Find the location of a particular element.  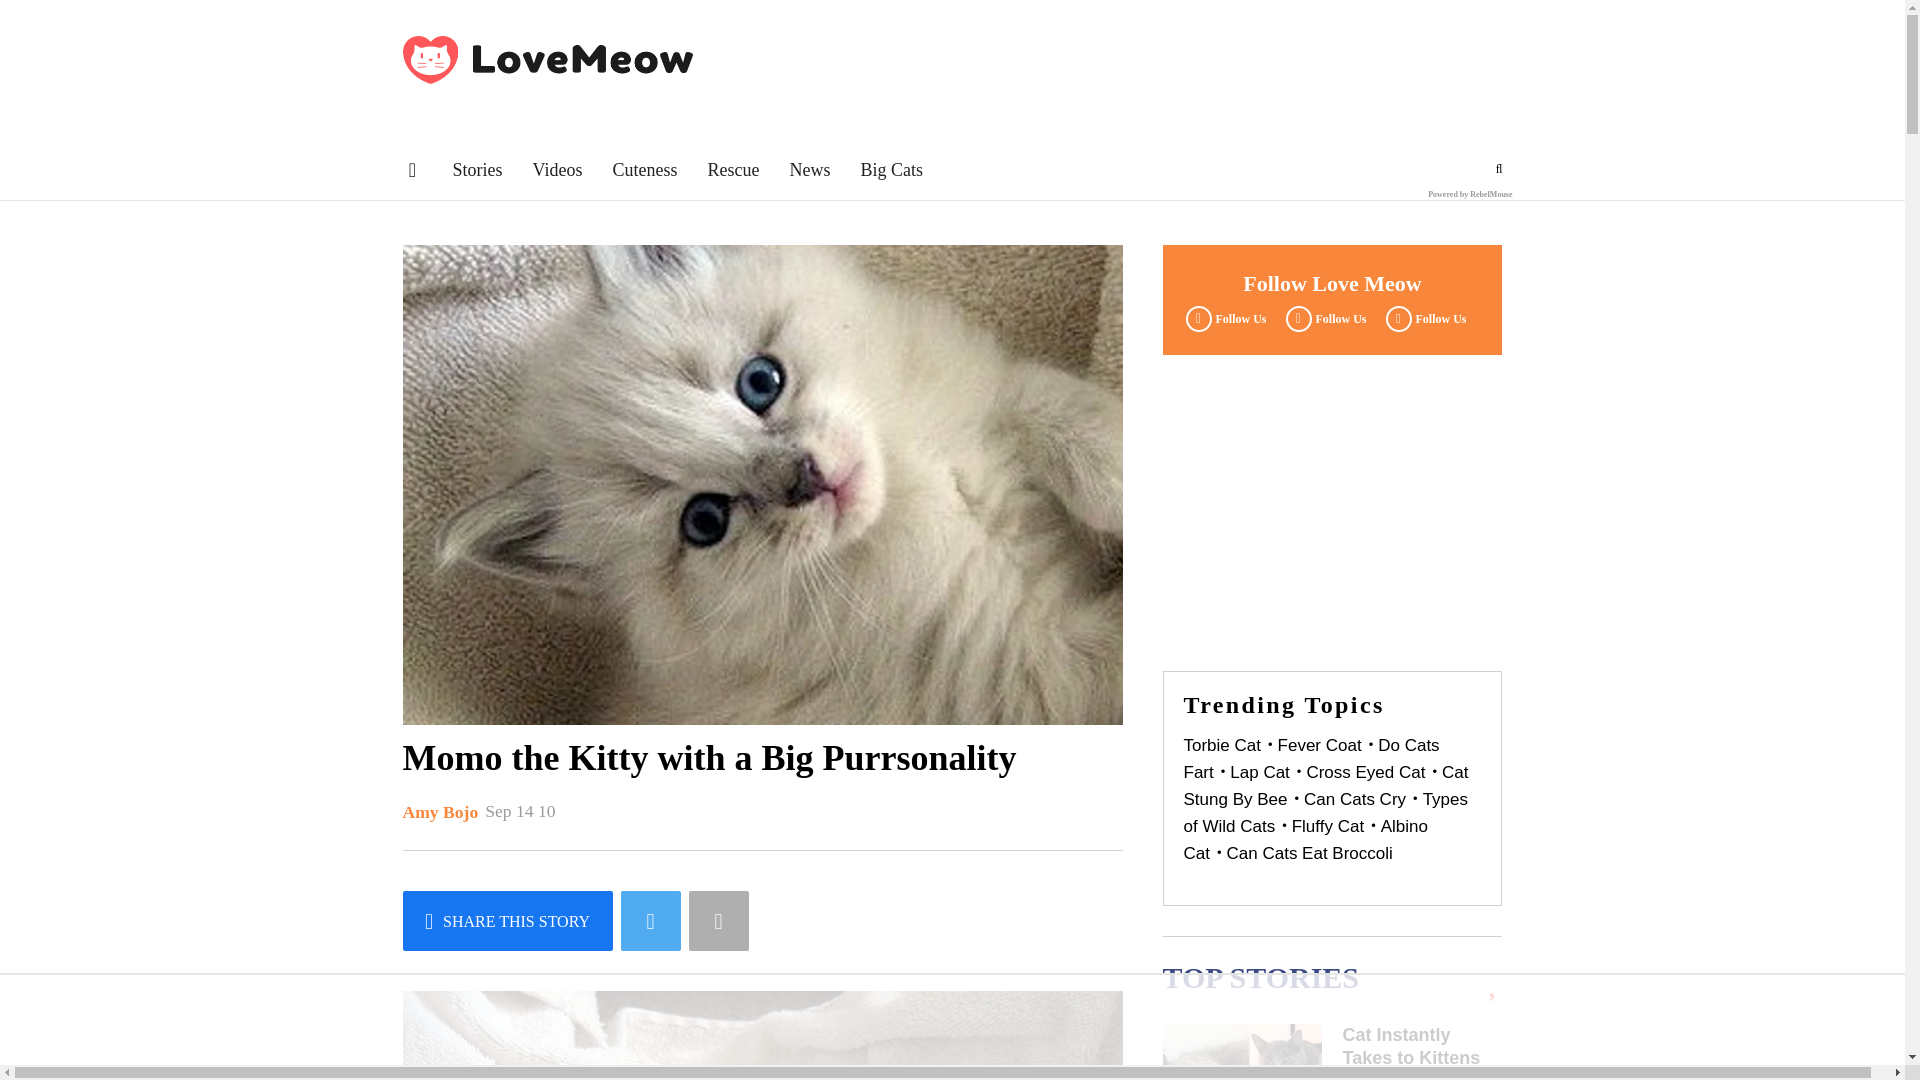

Instagram is located at coordinates (1423, 318).